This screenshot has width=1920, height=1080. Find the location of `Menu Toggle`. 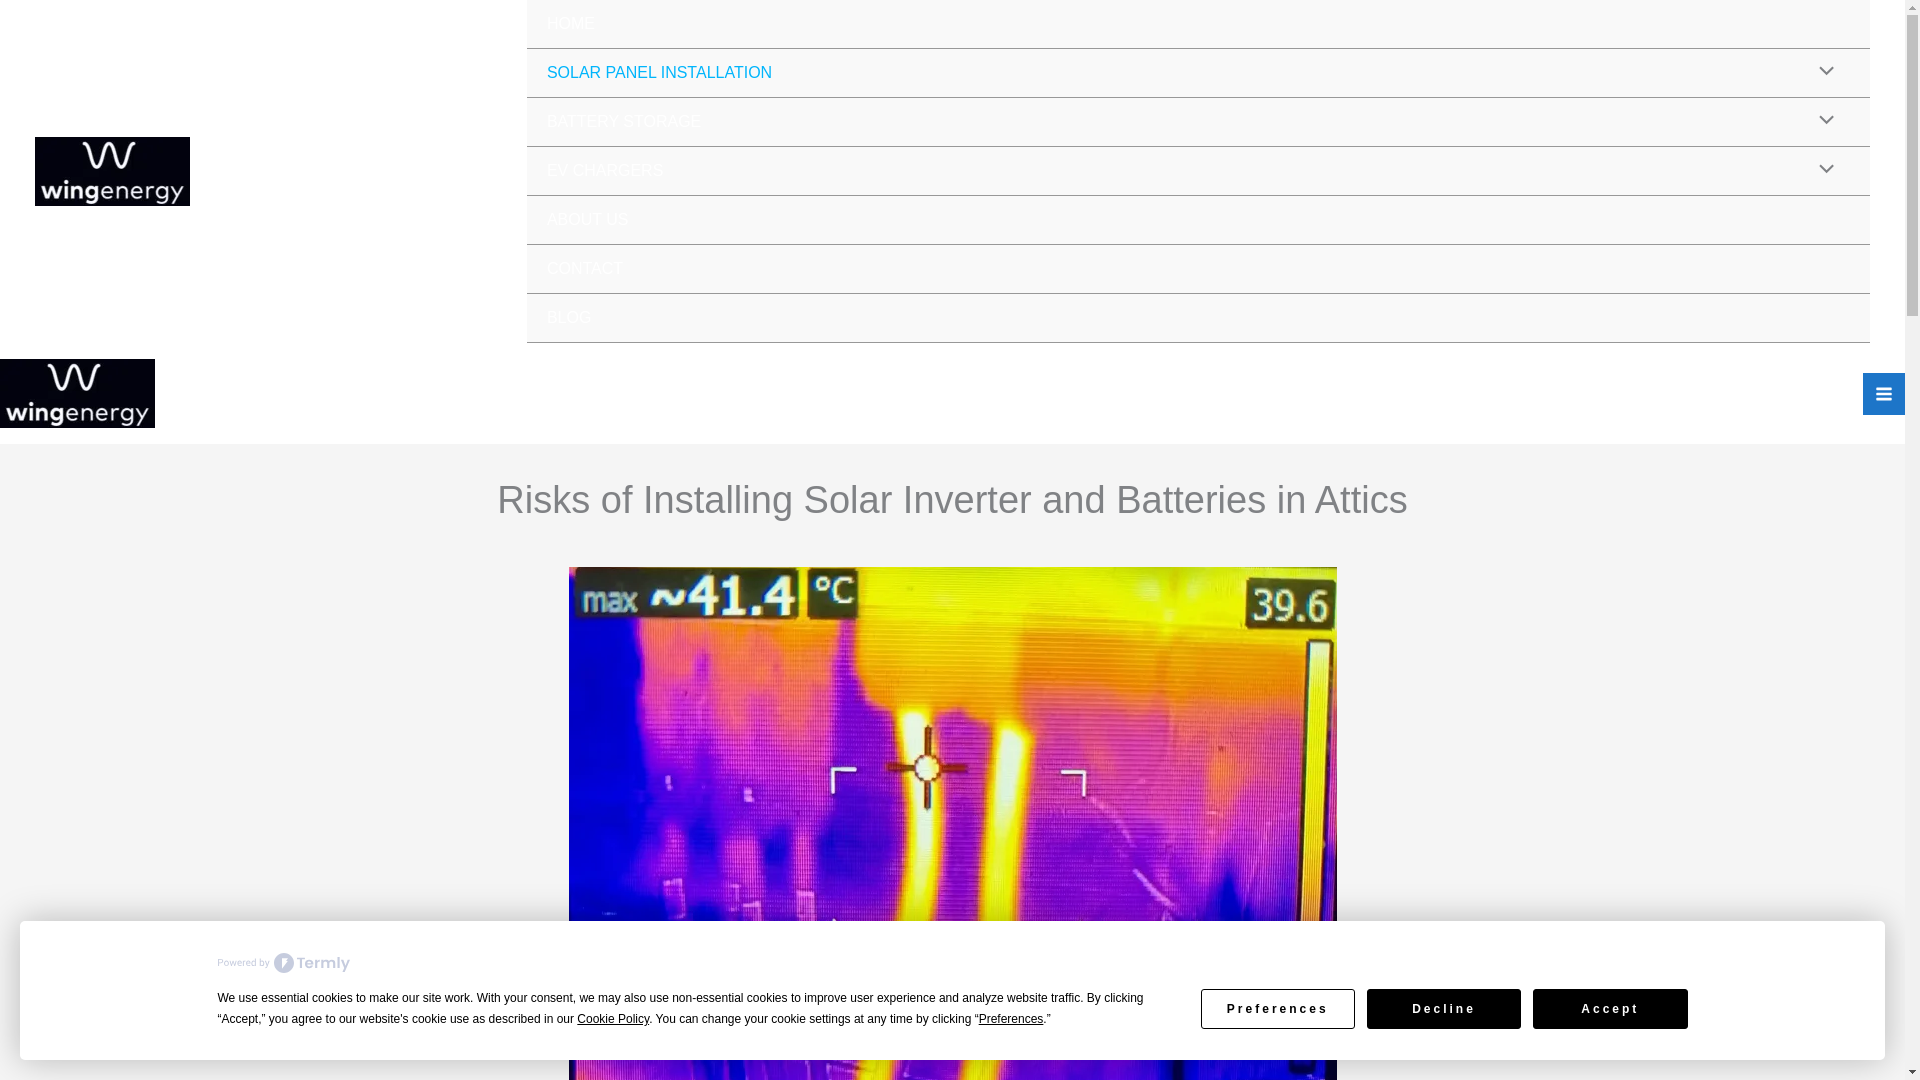

Menu Toggle is located at coordinates (1822, 72).